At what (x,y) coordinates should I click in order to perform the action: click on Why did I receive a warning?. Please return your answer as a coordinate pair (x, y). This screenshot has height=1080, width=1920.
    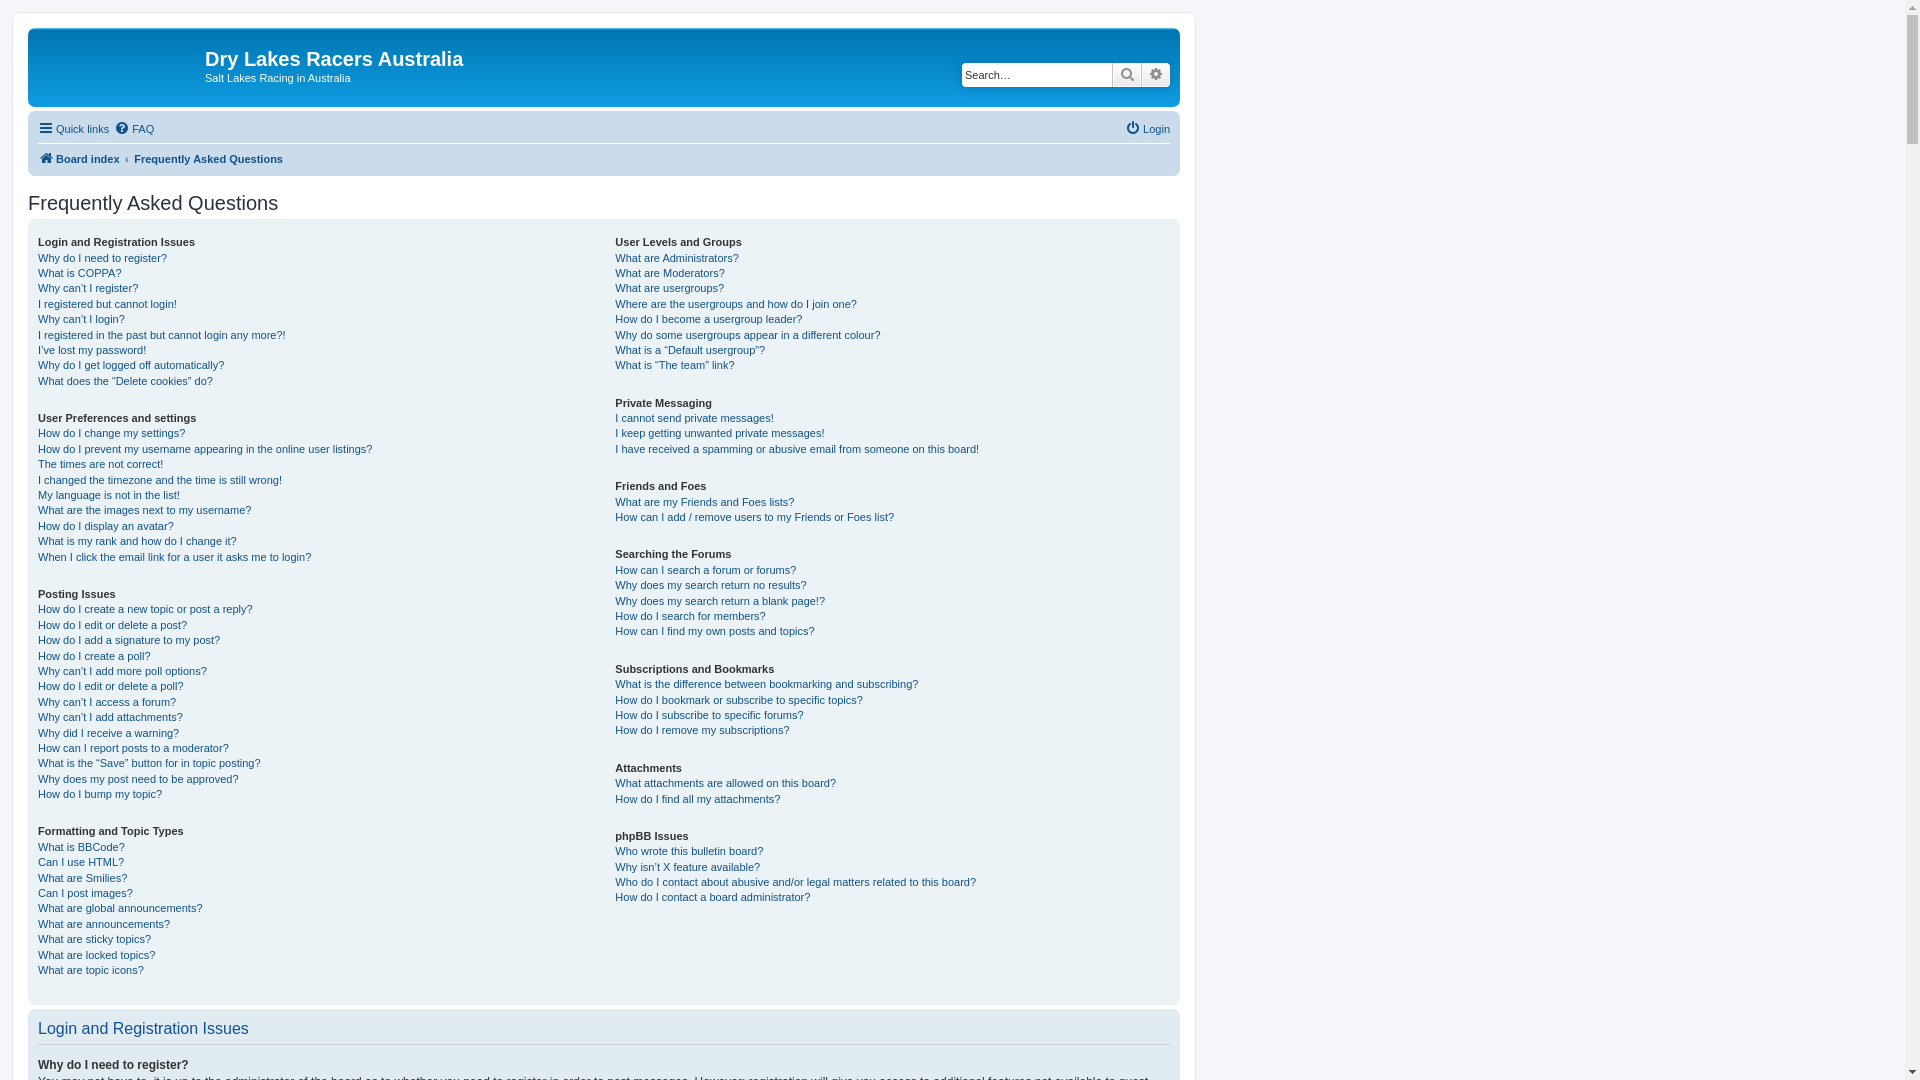
    Looking at the image, I should click on (108, 734).